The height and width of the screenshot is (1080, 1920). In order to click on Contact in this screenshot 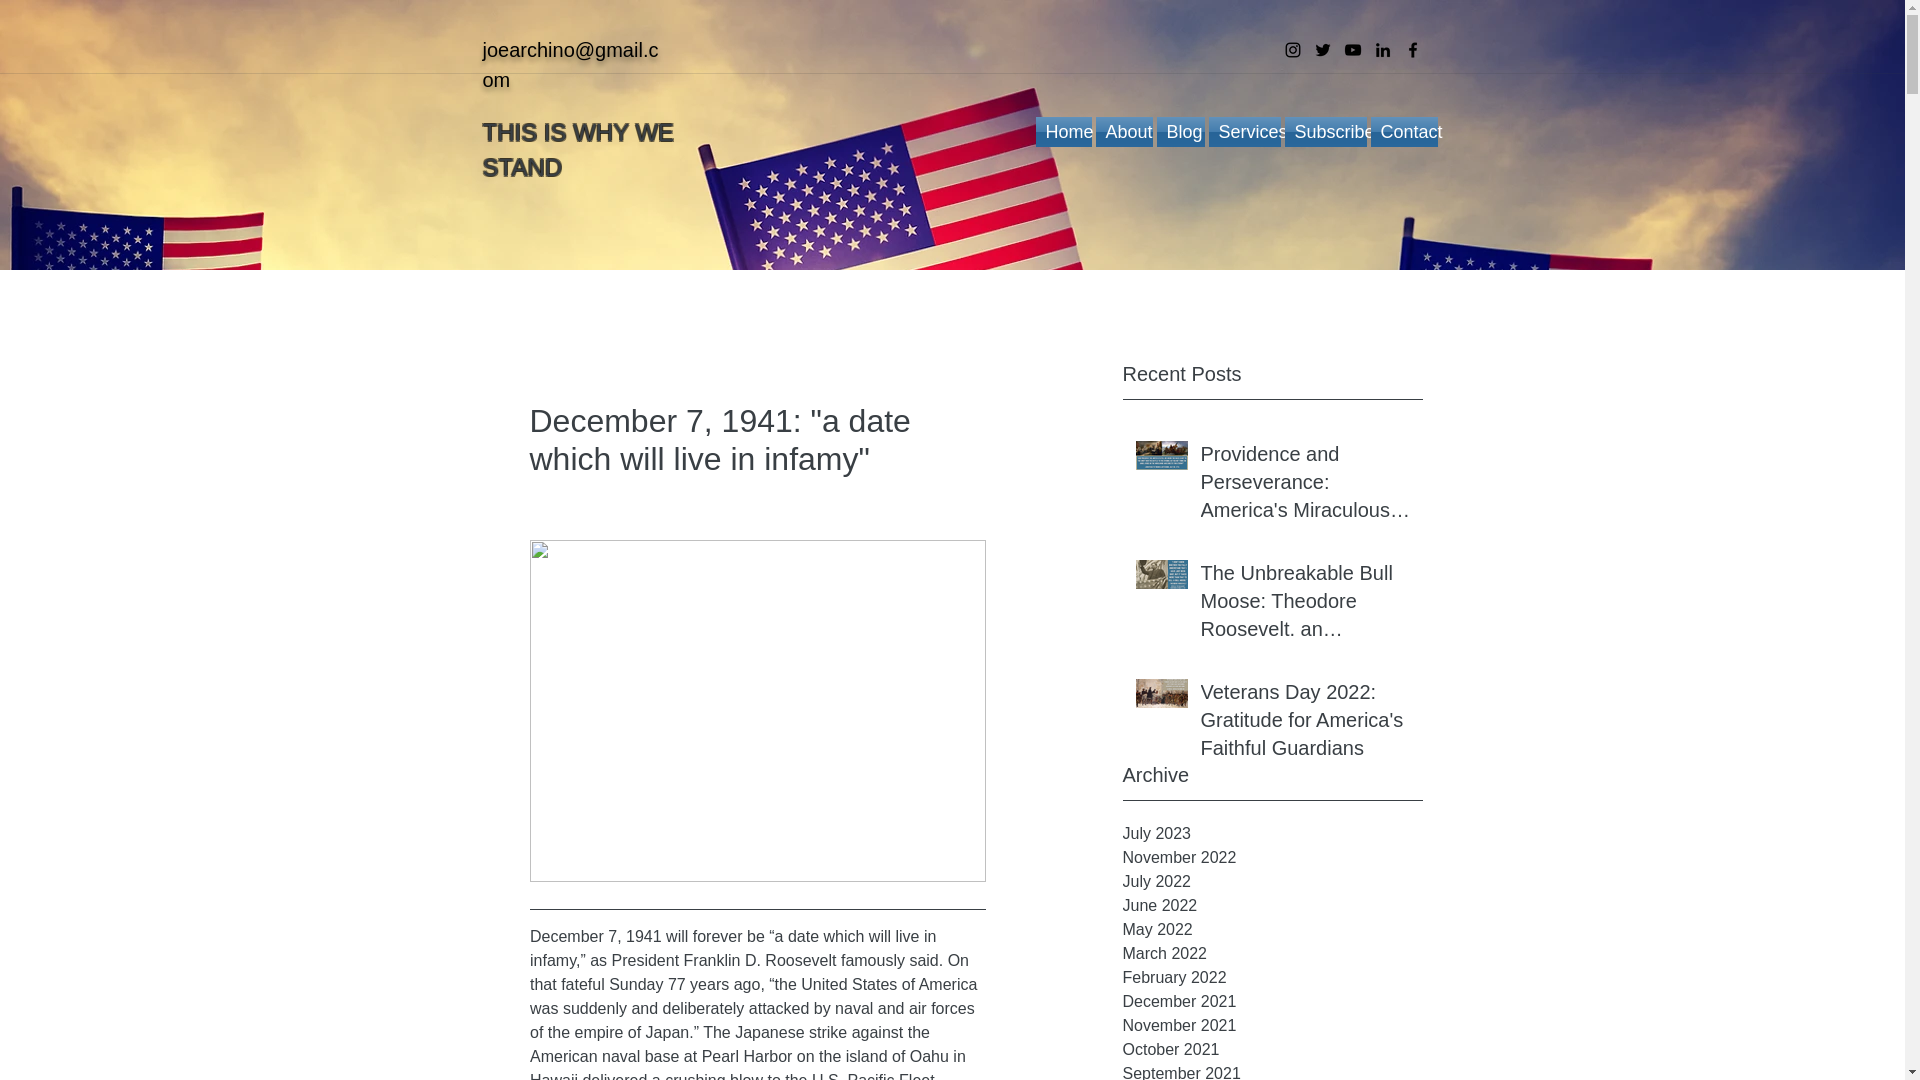, I will do `click(1402, 131)`.